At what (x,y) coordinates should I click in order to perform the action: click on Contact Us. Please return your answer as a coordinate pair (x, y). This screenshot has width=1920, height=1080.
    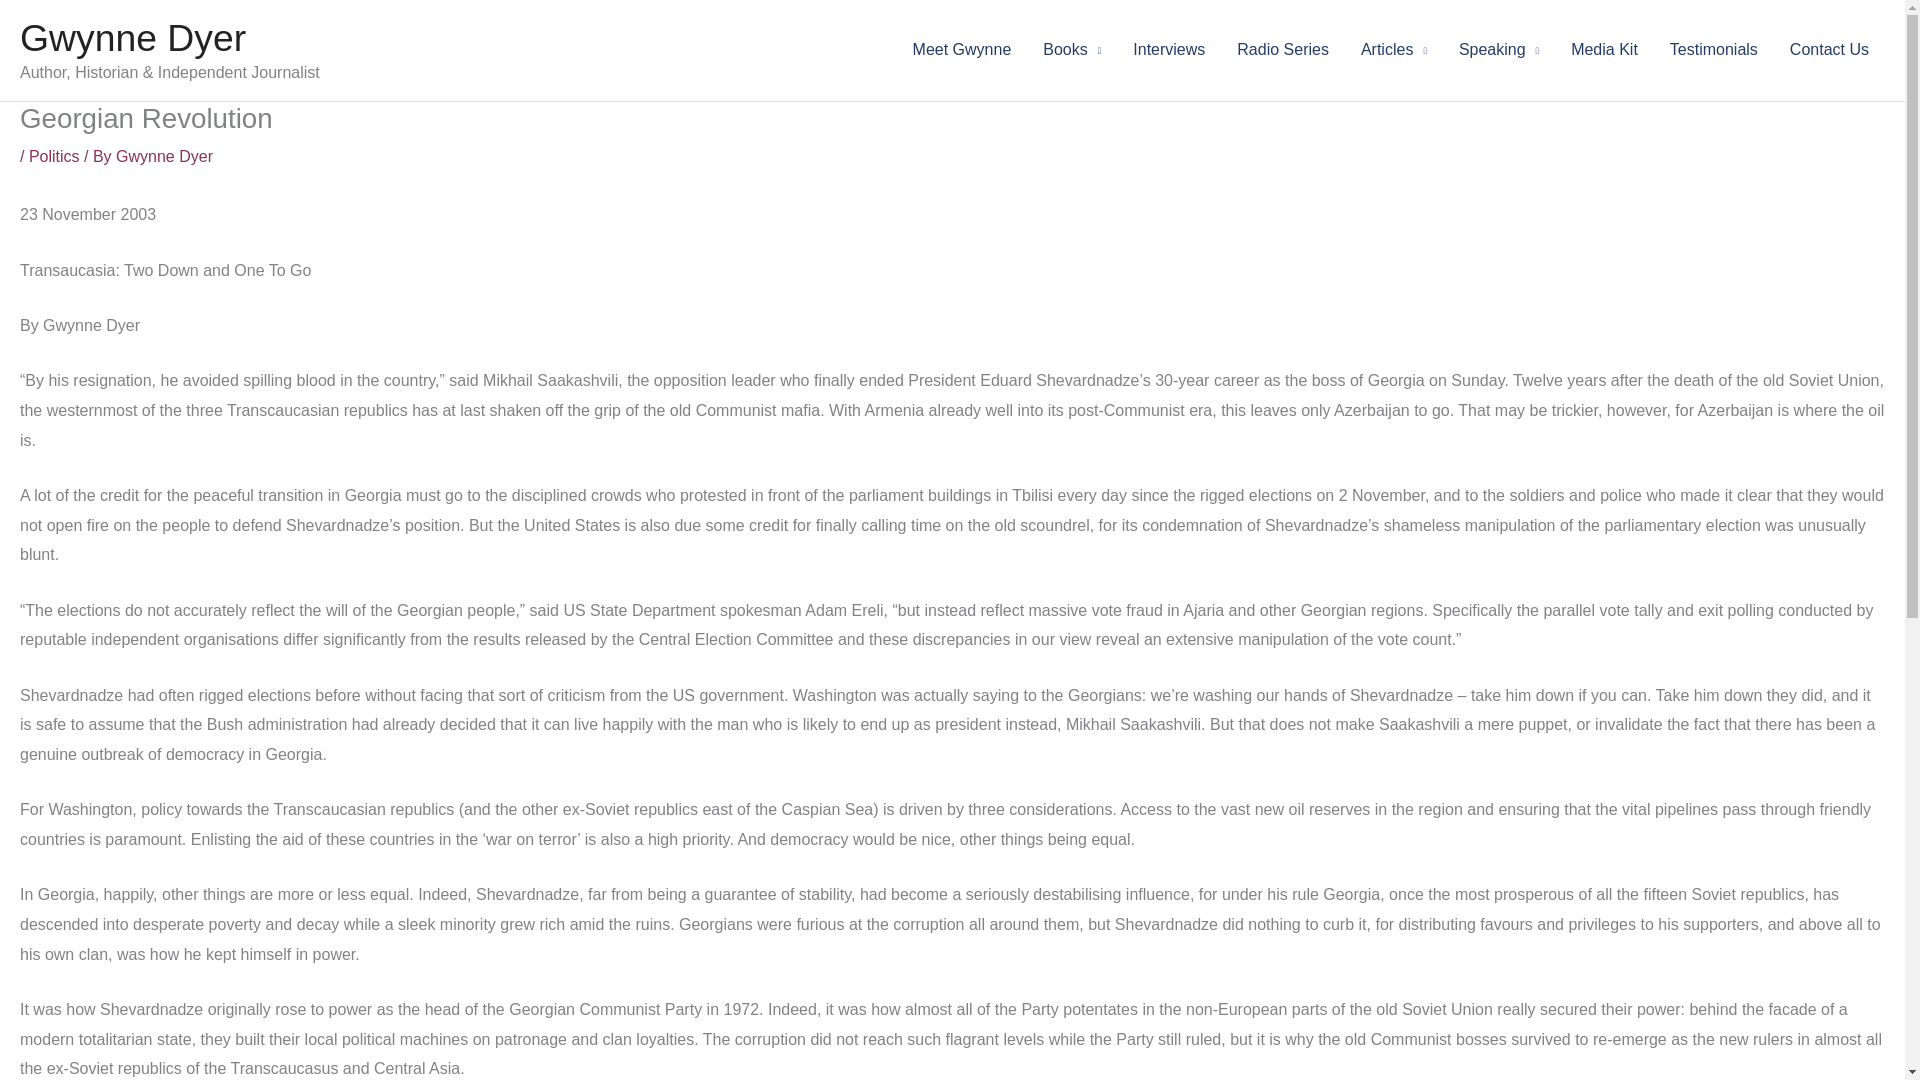
    Looking at the image, I should click on (1830, 50).